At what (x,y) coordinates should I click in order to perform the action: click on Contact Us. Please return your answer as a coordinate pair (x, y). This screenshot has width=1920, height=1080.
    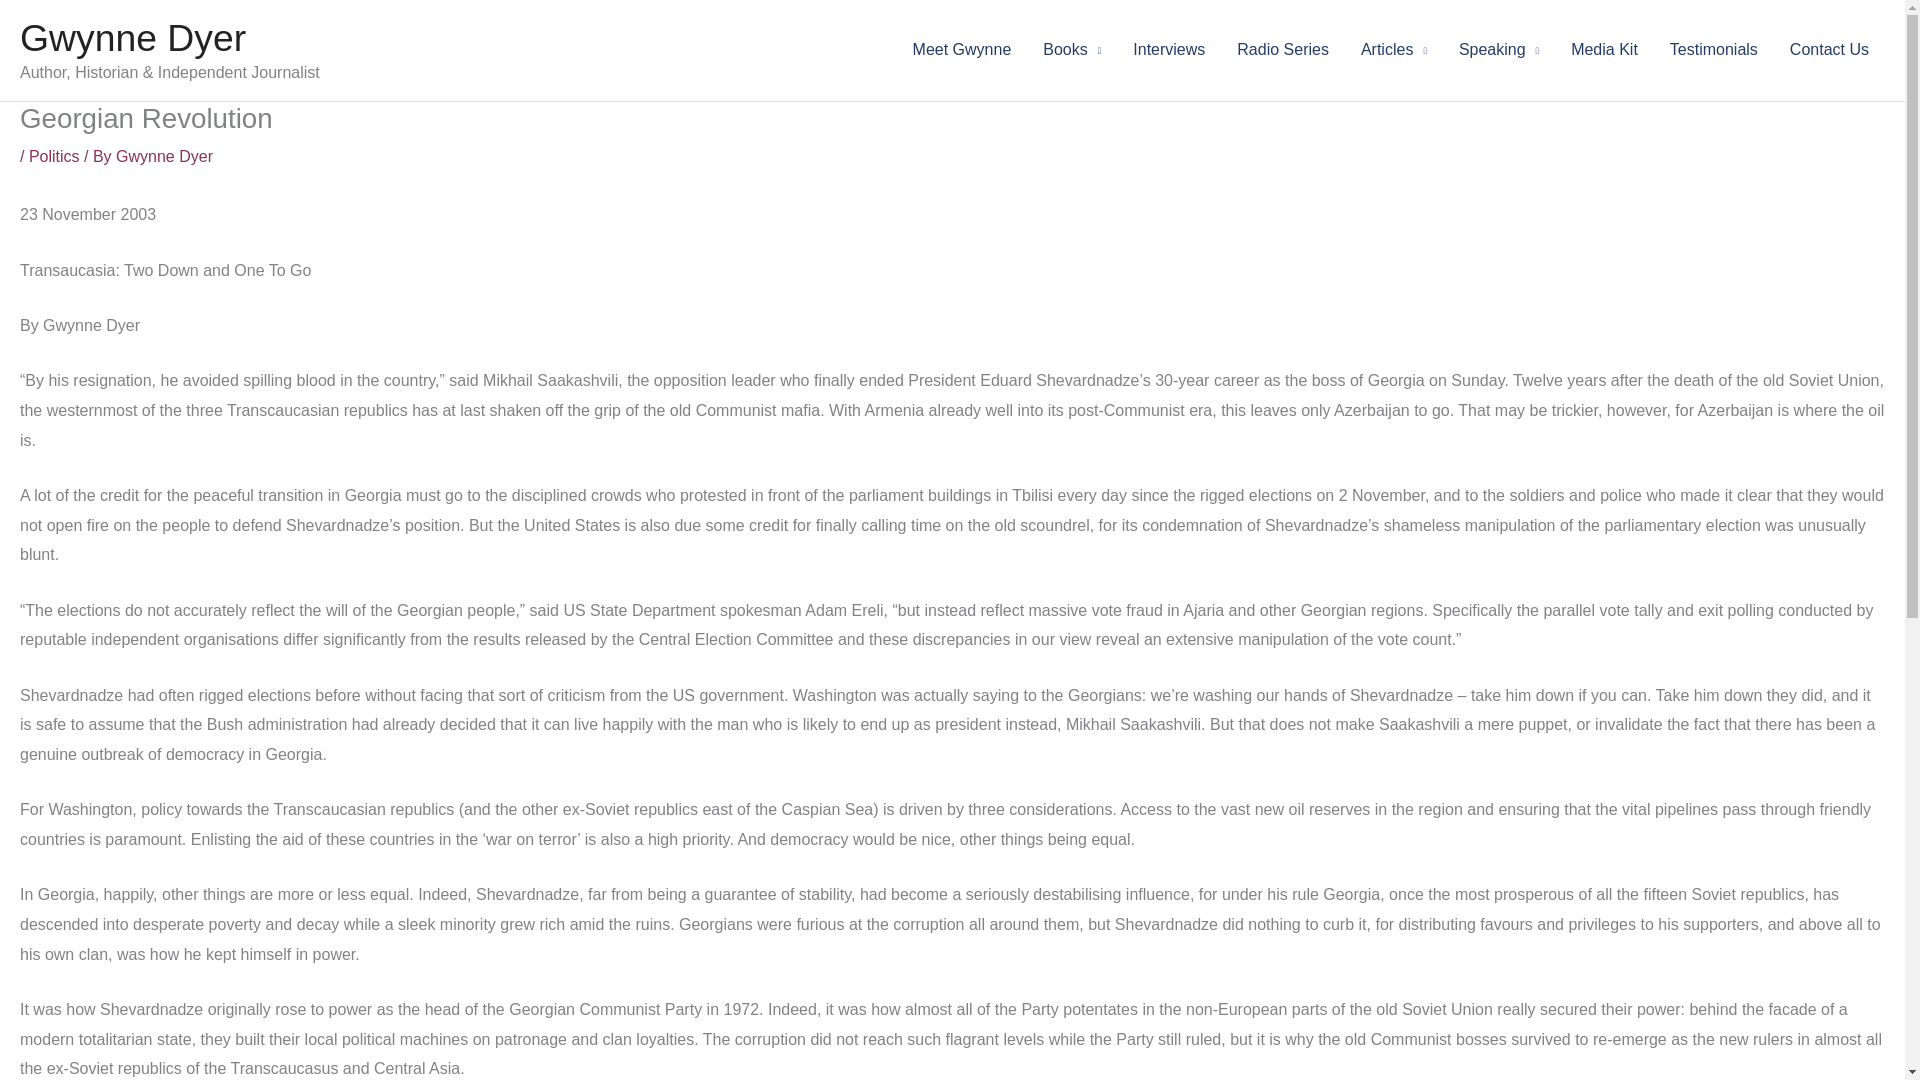
    Looking at the image, I should click on (1830, 50).